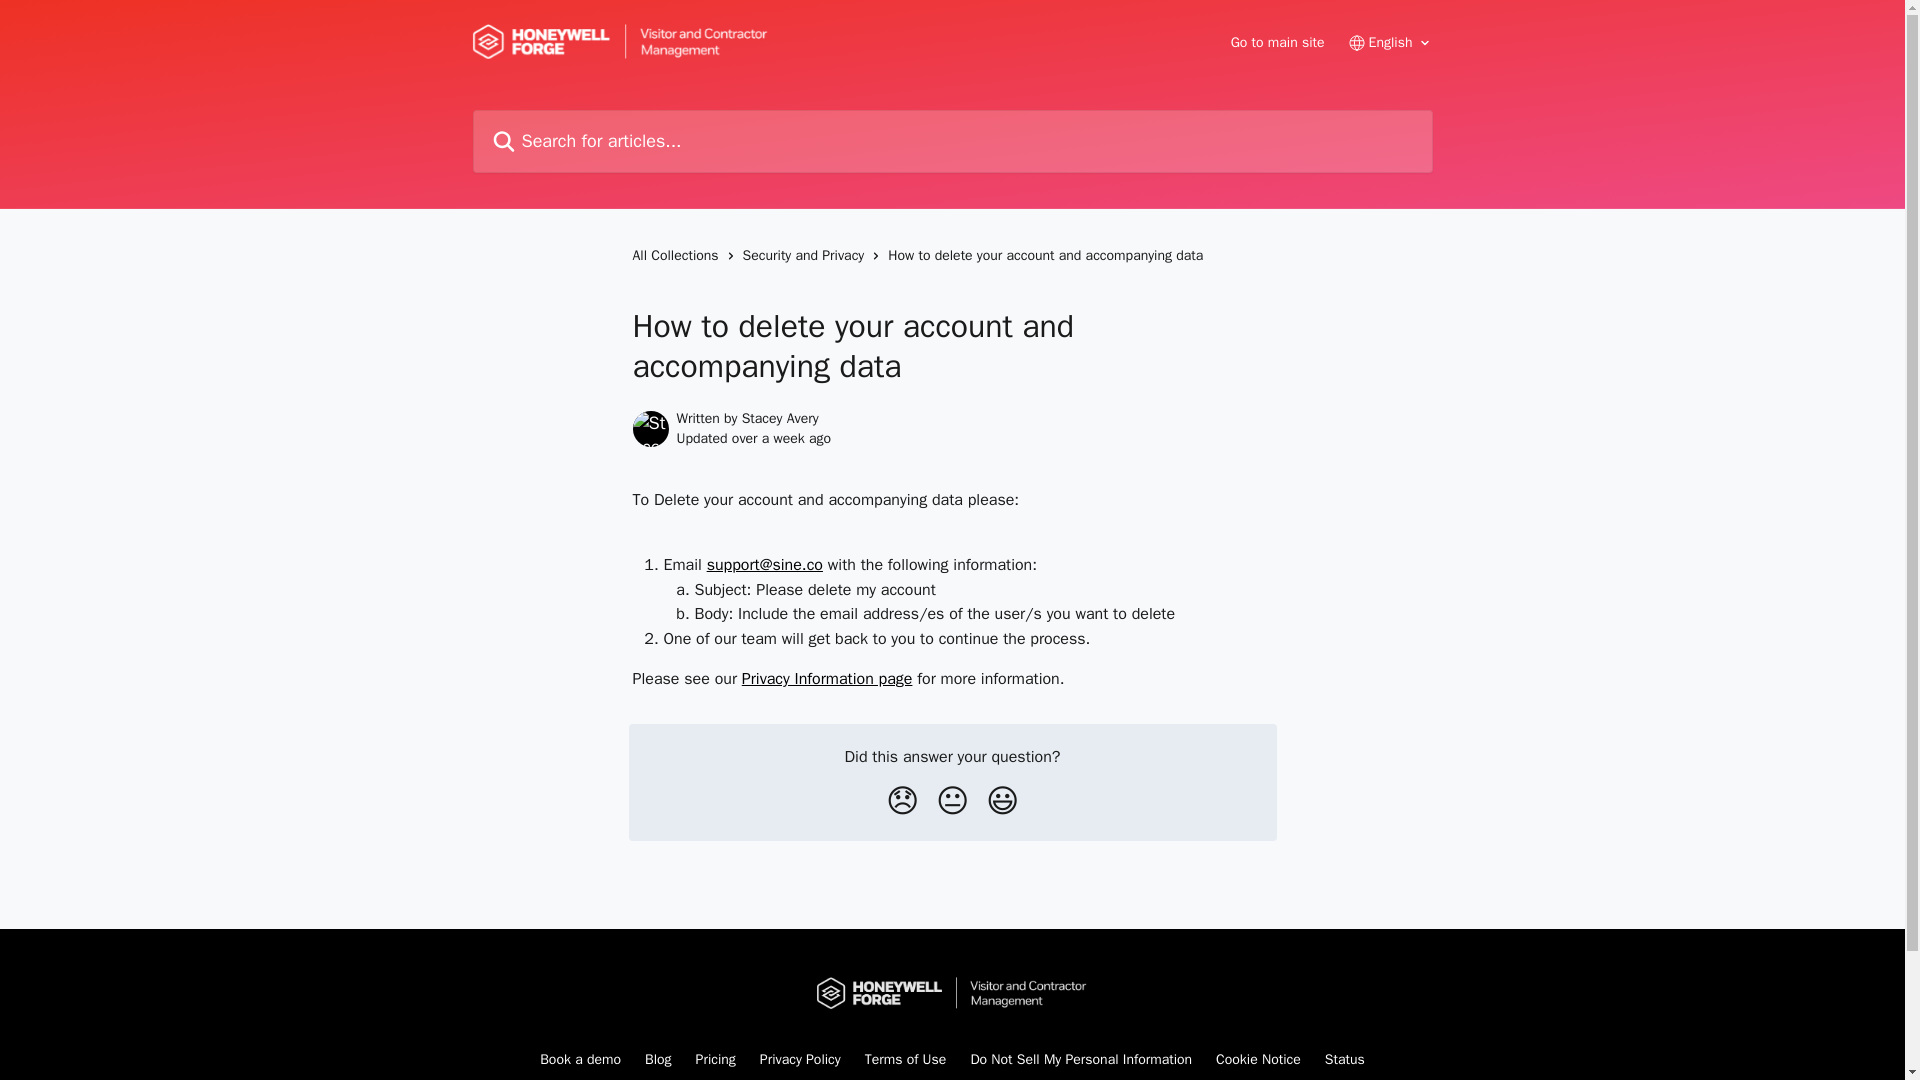  Describe the element at coordinates (827, 678) in the screenshot. I see `Privacy Information page` at that location.